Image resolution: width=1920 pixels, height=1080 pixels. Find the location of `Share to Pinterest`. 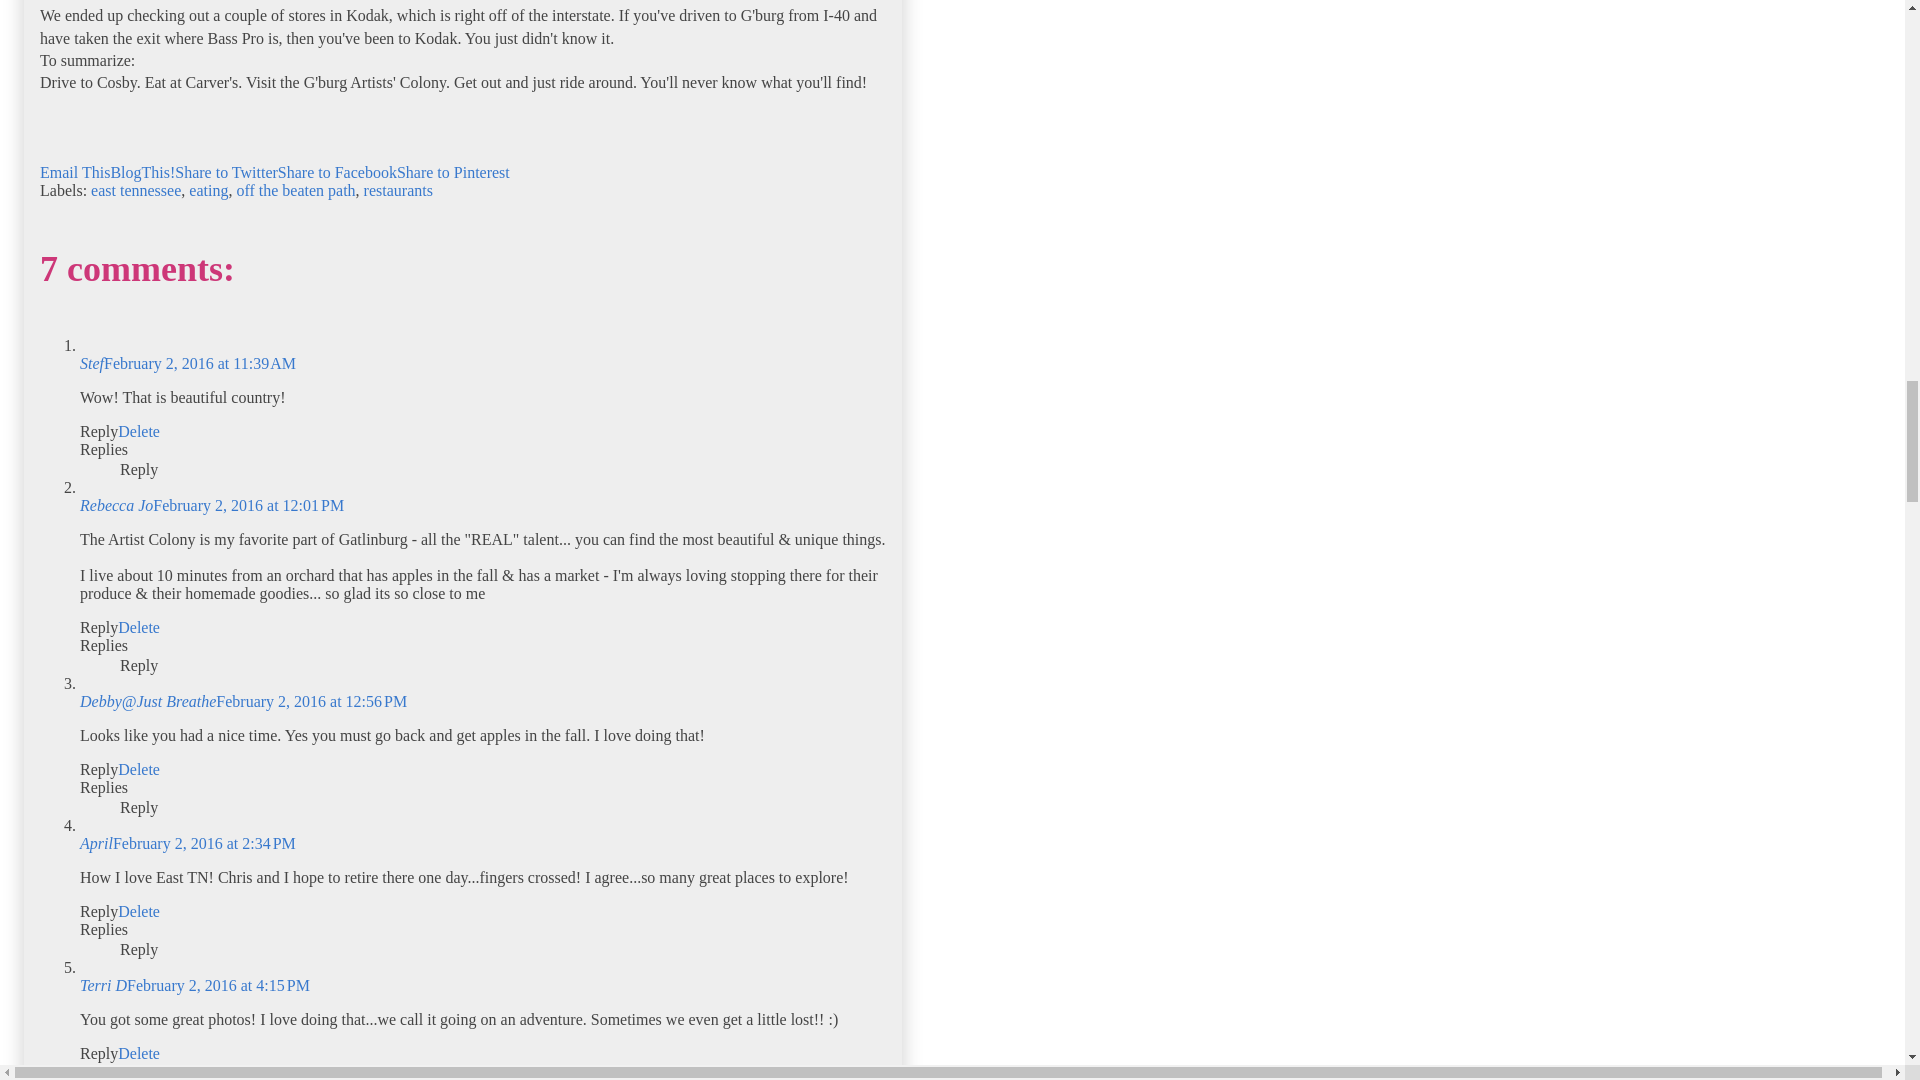

Share to Pinterest is located at coordinates (454, 172).